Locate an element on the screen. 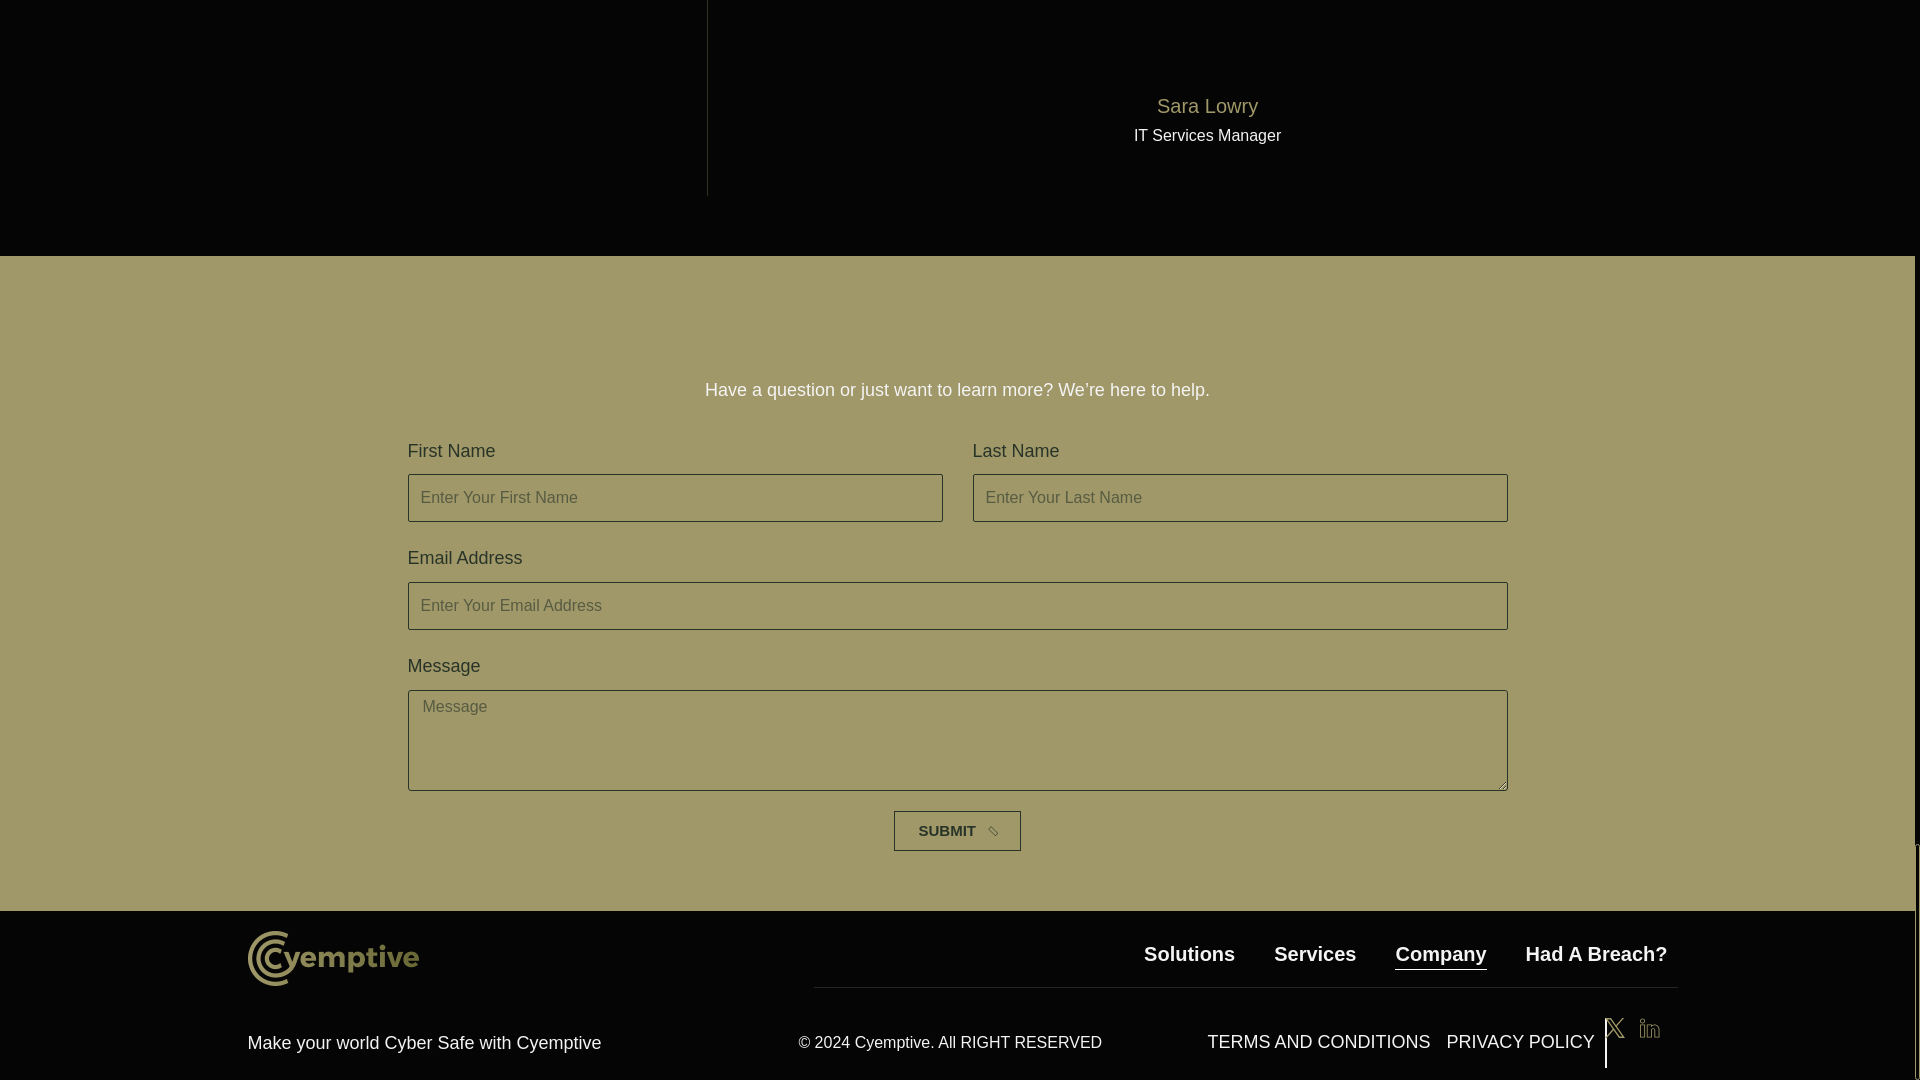 This screenshot has height=1080, width=1920. Had A Breach? is located at coordinates (1597, 954).